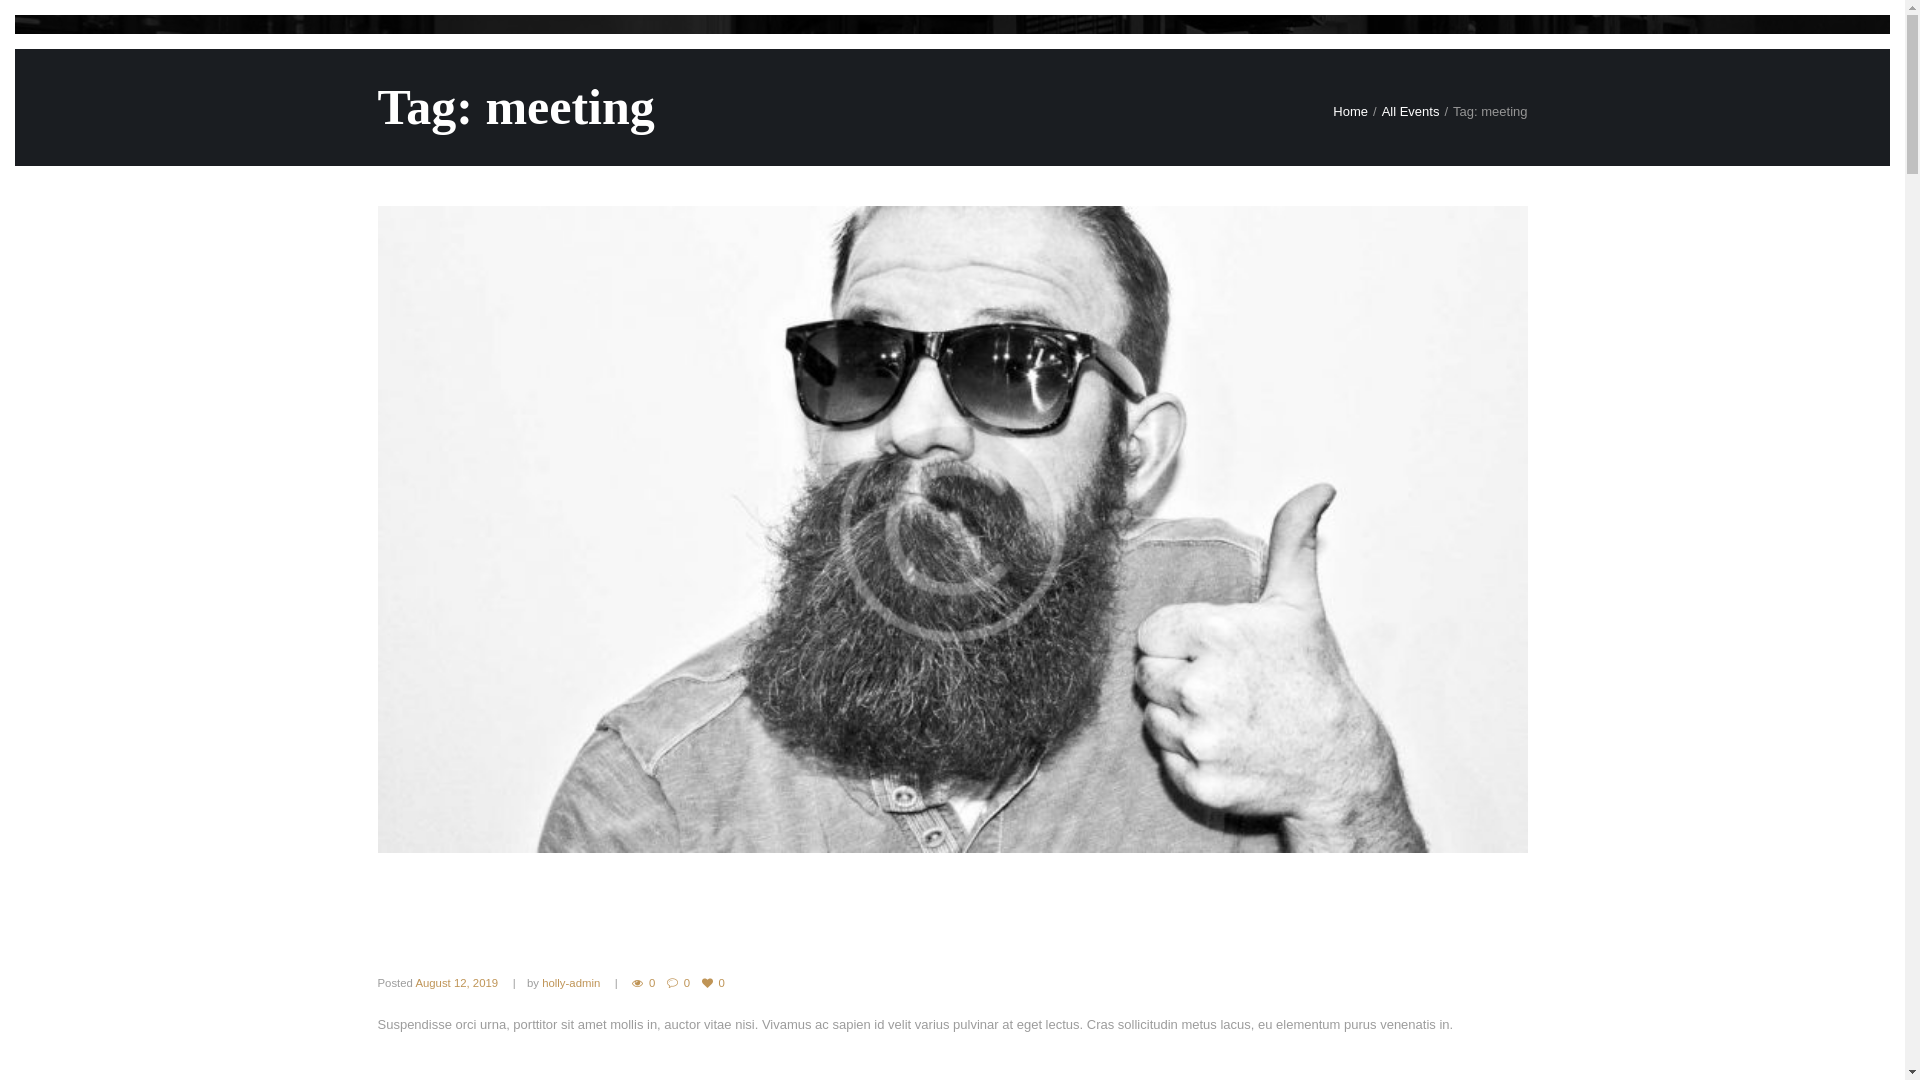 Image resolution: width=1920 pixels, height=1080 pixels. Describe the element at coordinates (1350, 112) in the screenshot. I see `Home` at that location.